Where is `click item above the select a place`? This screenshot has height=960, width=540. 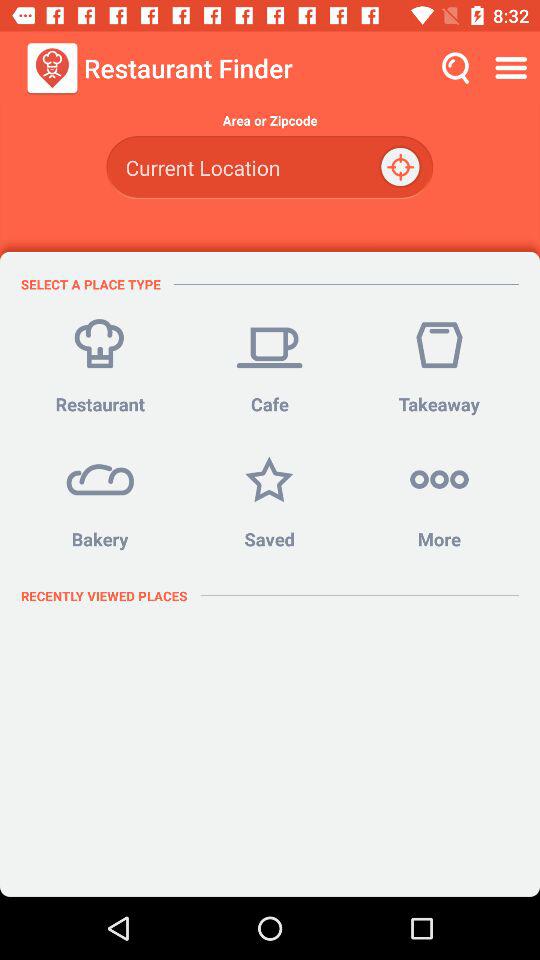 click item above the select a place is located at coordinates (269, 168).